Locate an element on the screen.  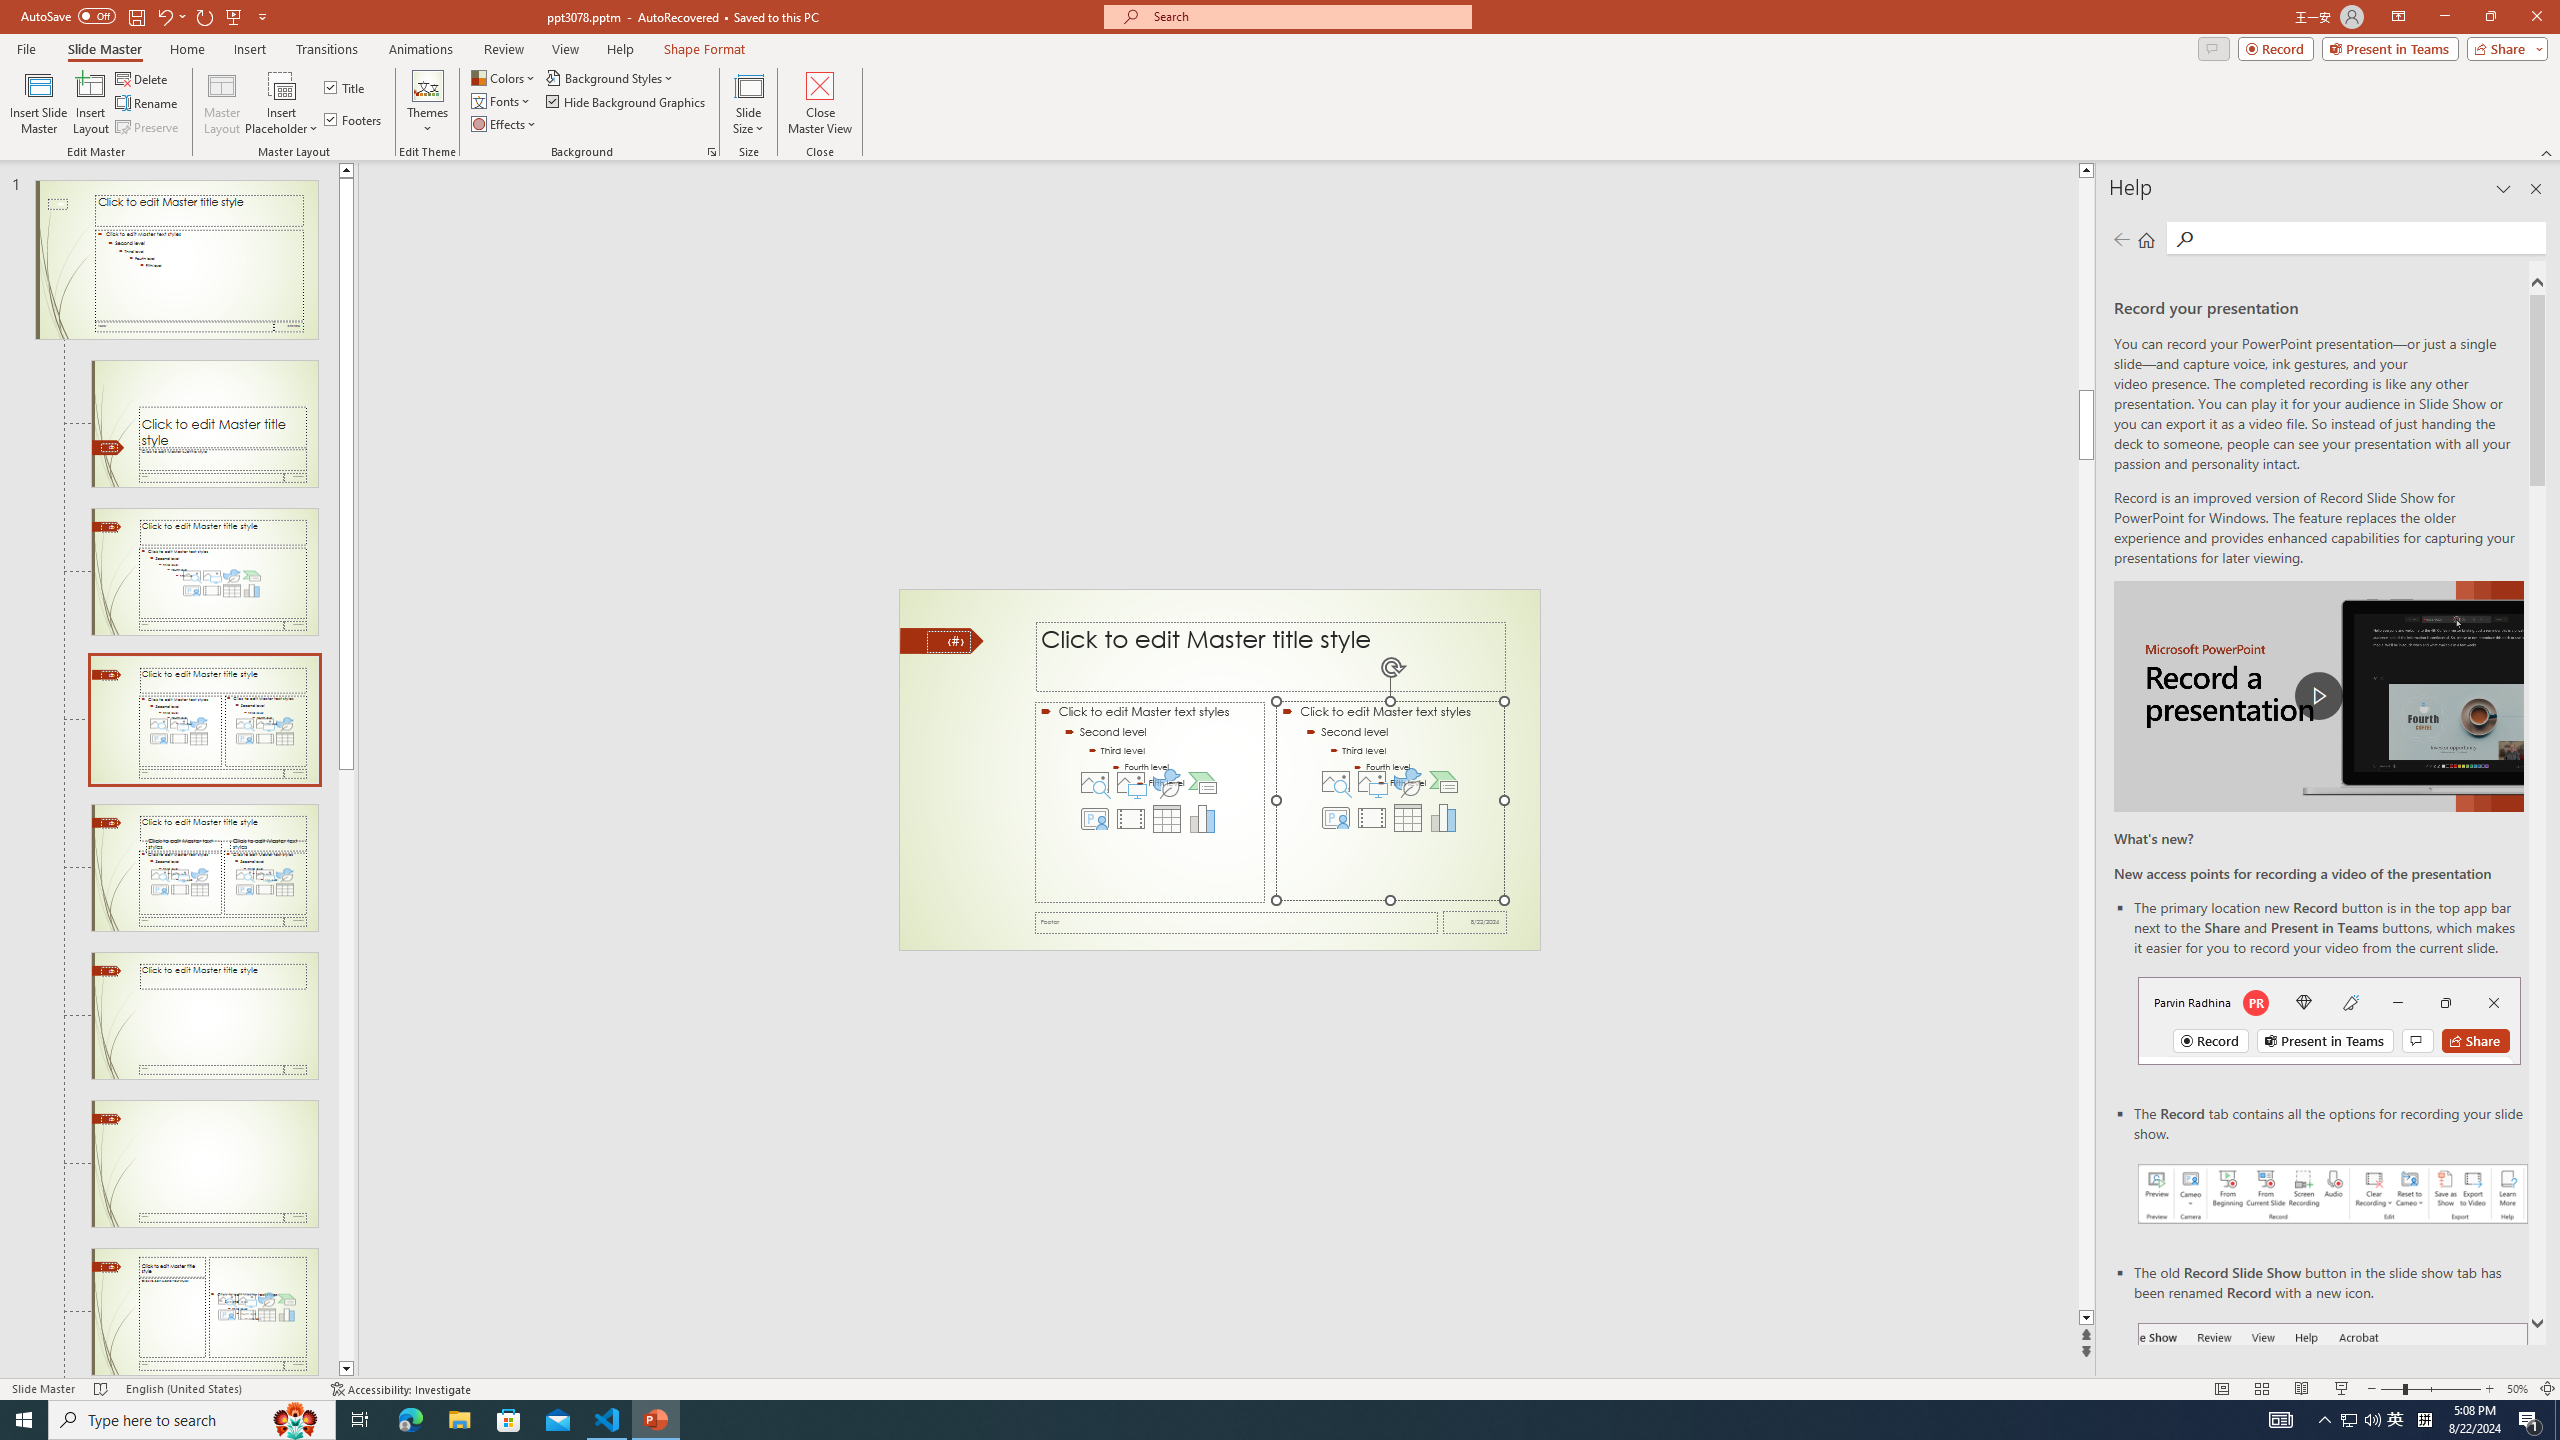
Footer is located at coordinates (1236, 922).